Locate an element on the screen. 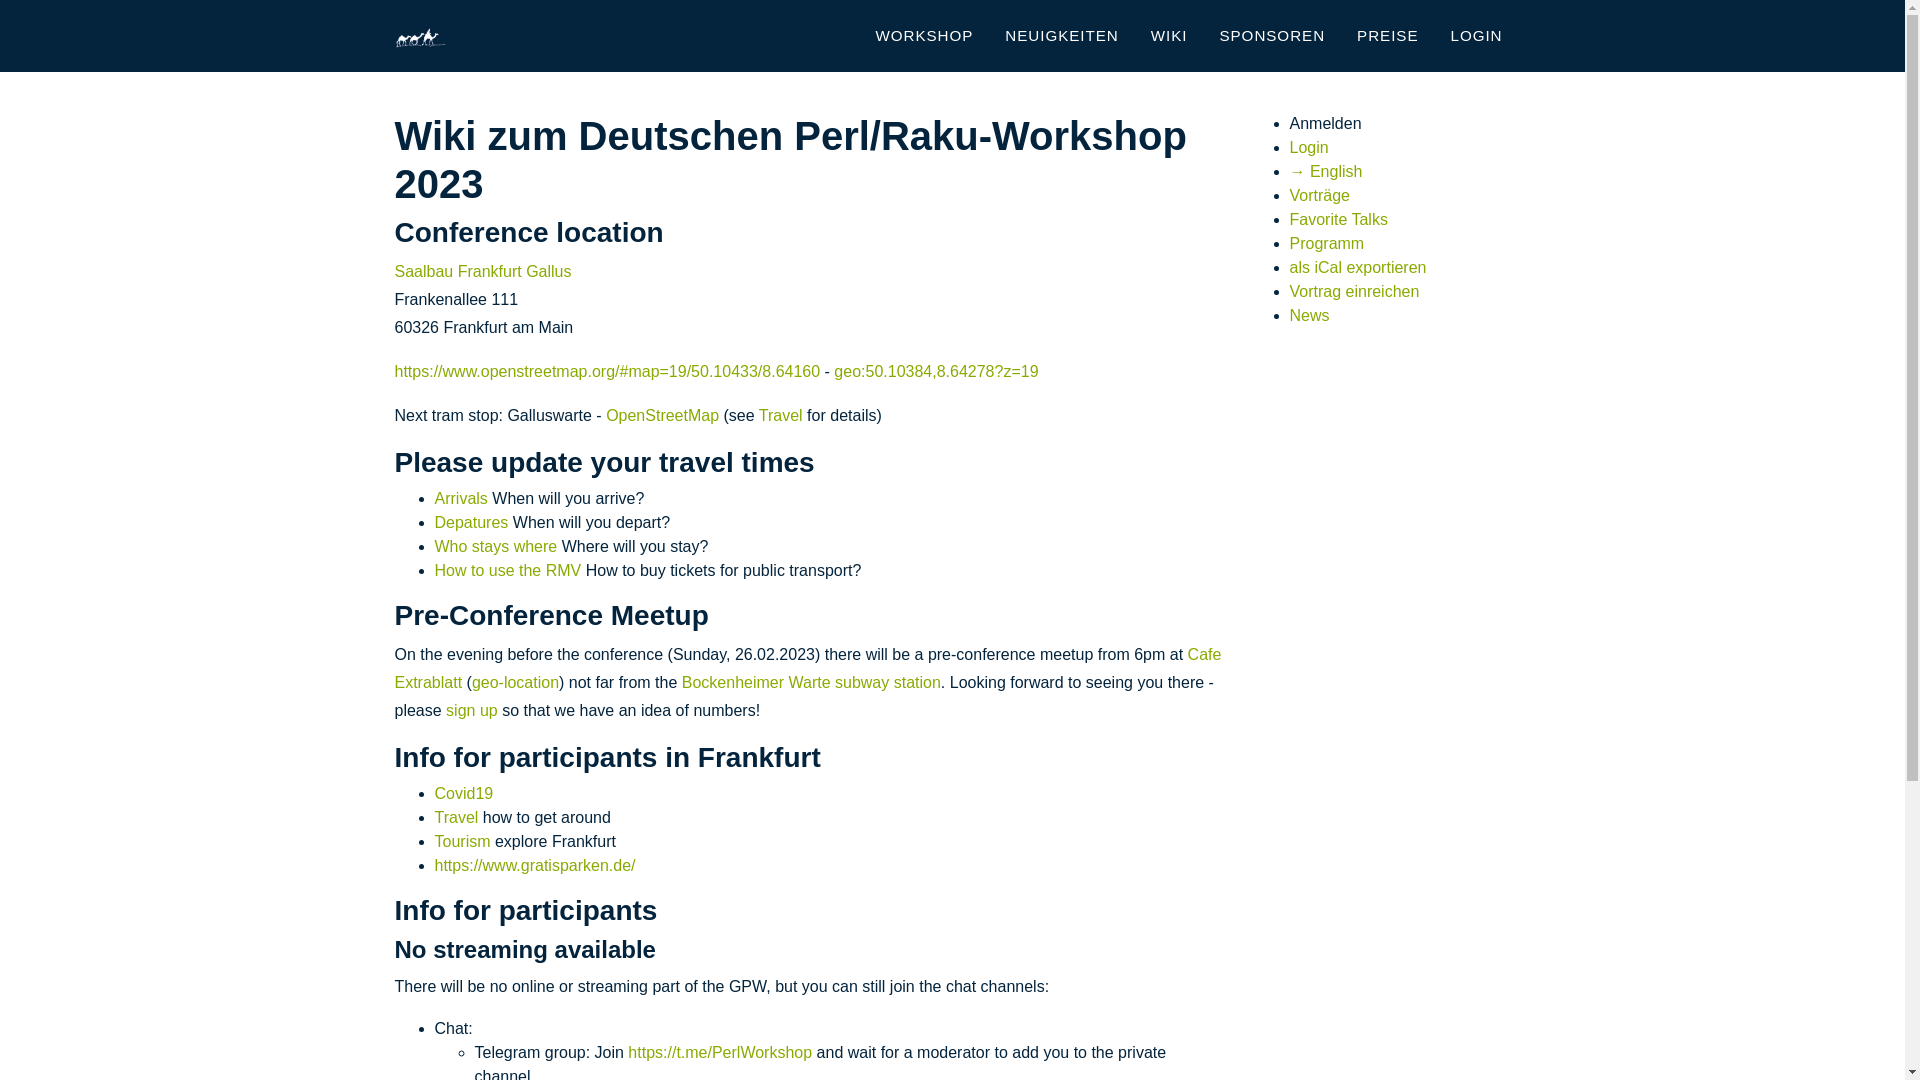 The image size is (1920, 1080). WIKI is located at coordinates (1169, 36).